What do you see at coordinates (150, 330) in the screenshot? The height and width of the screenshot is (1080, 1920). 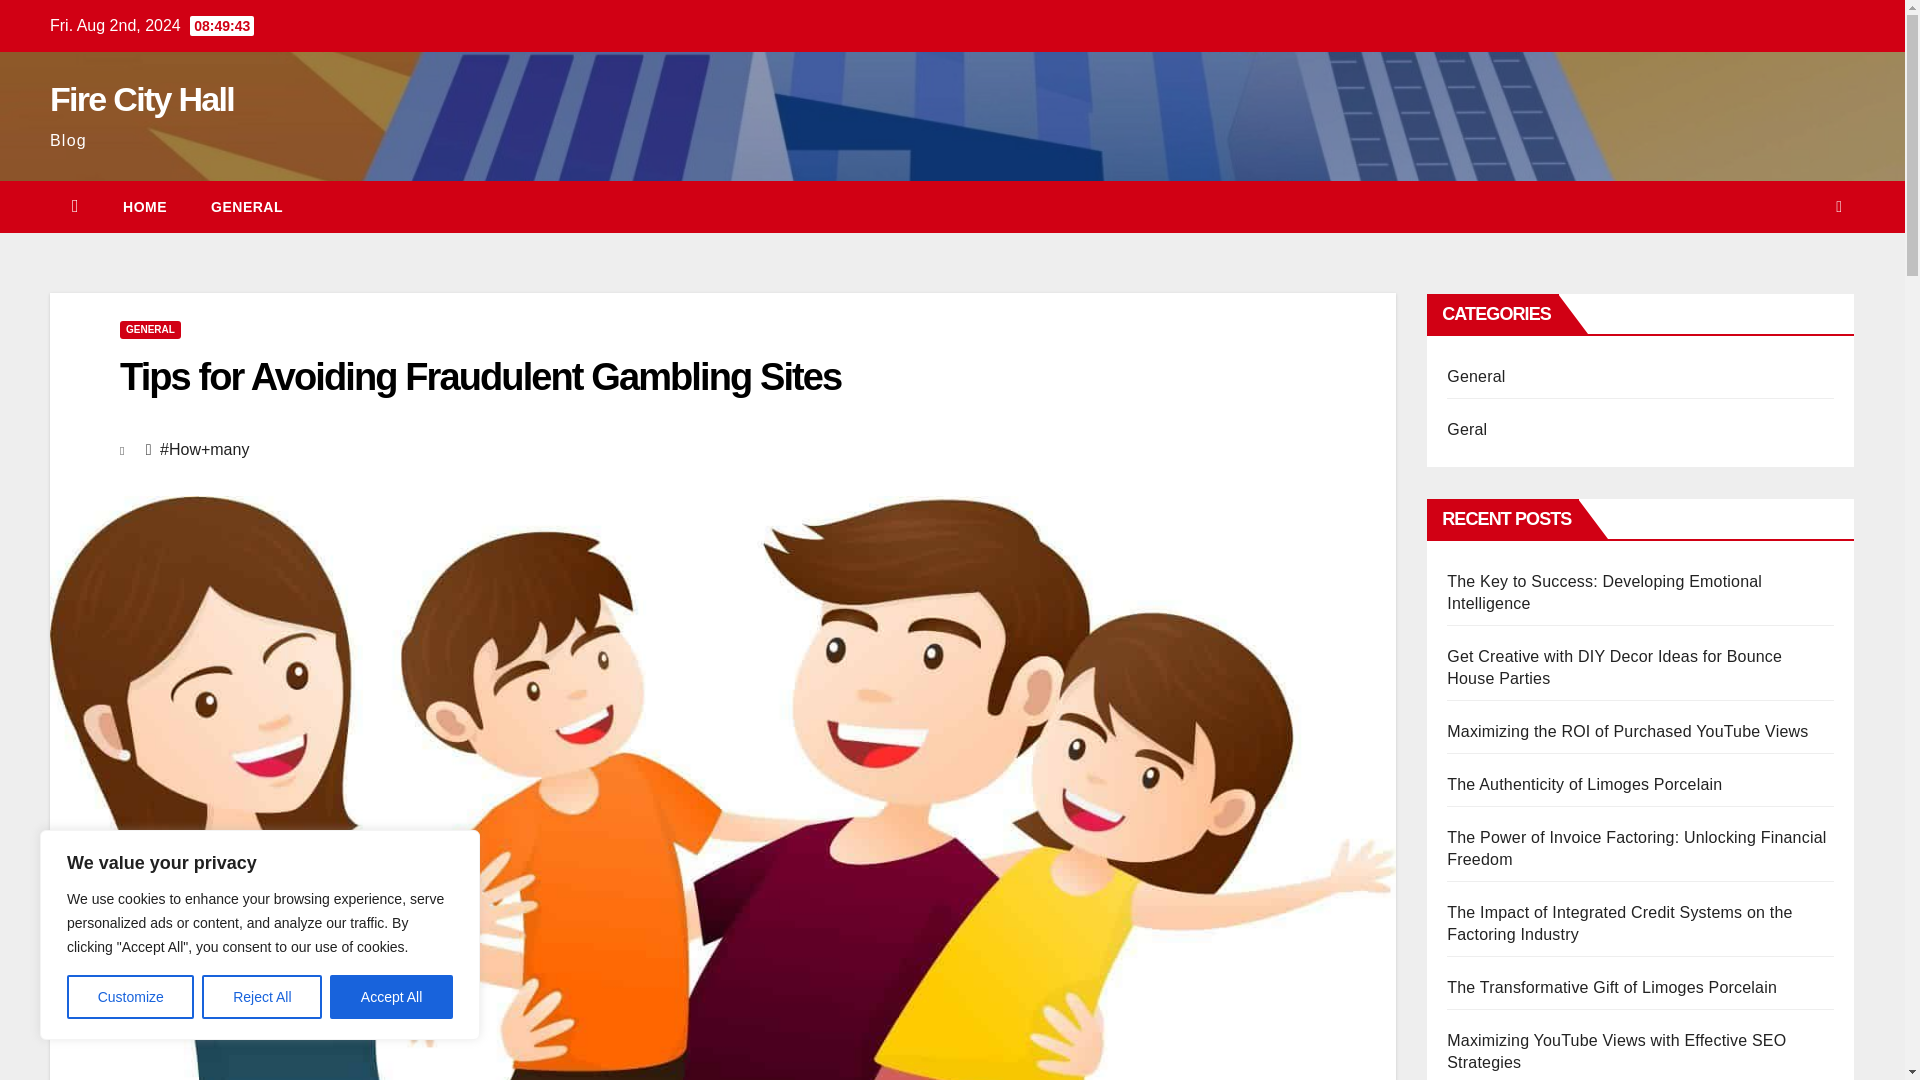 I see `GENERAL` at bounding box center [150, 330].